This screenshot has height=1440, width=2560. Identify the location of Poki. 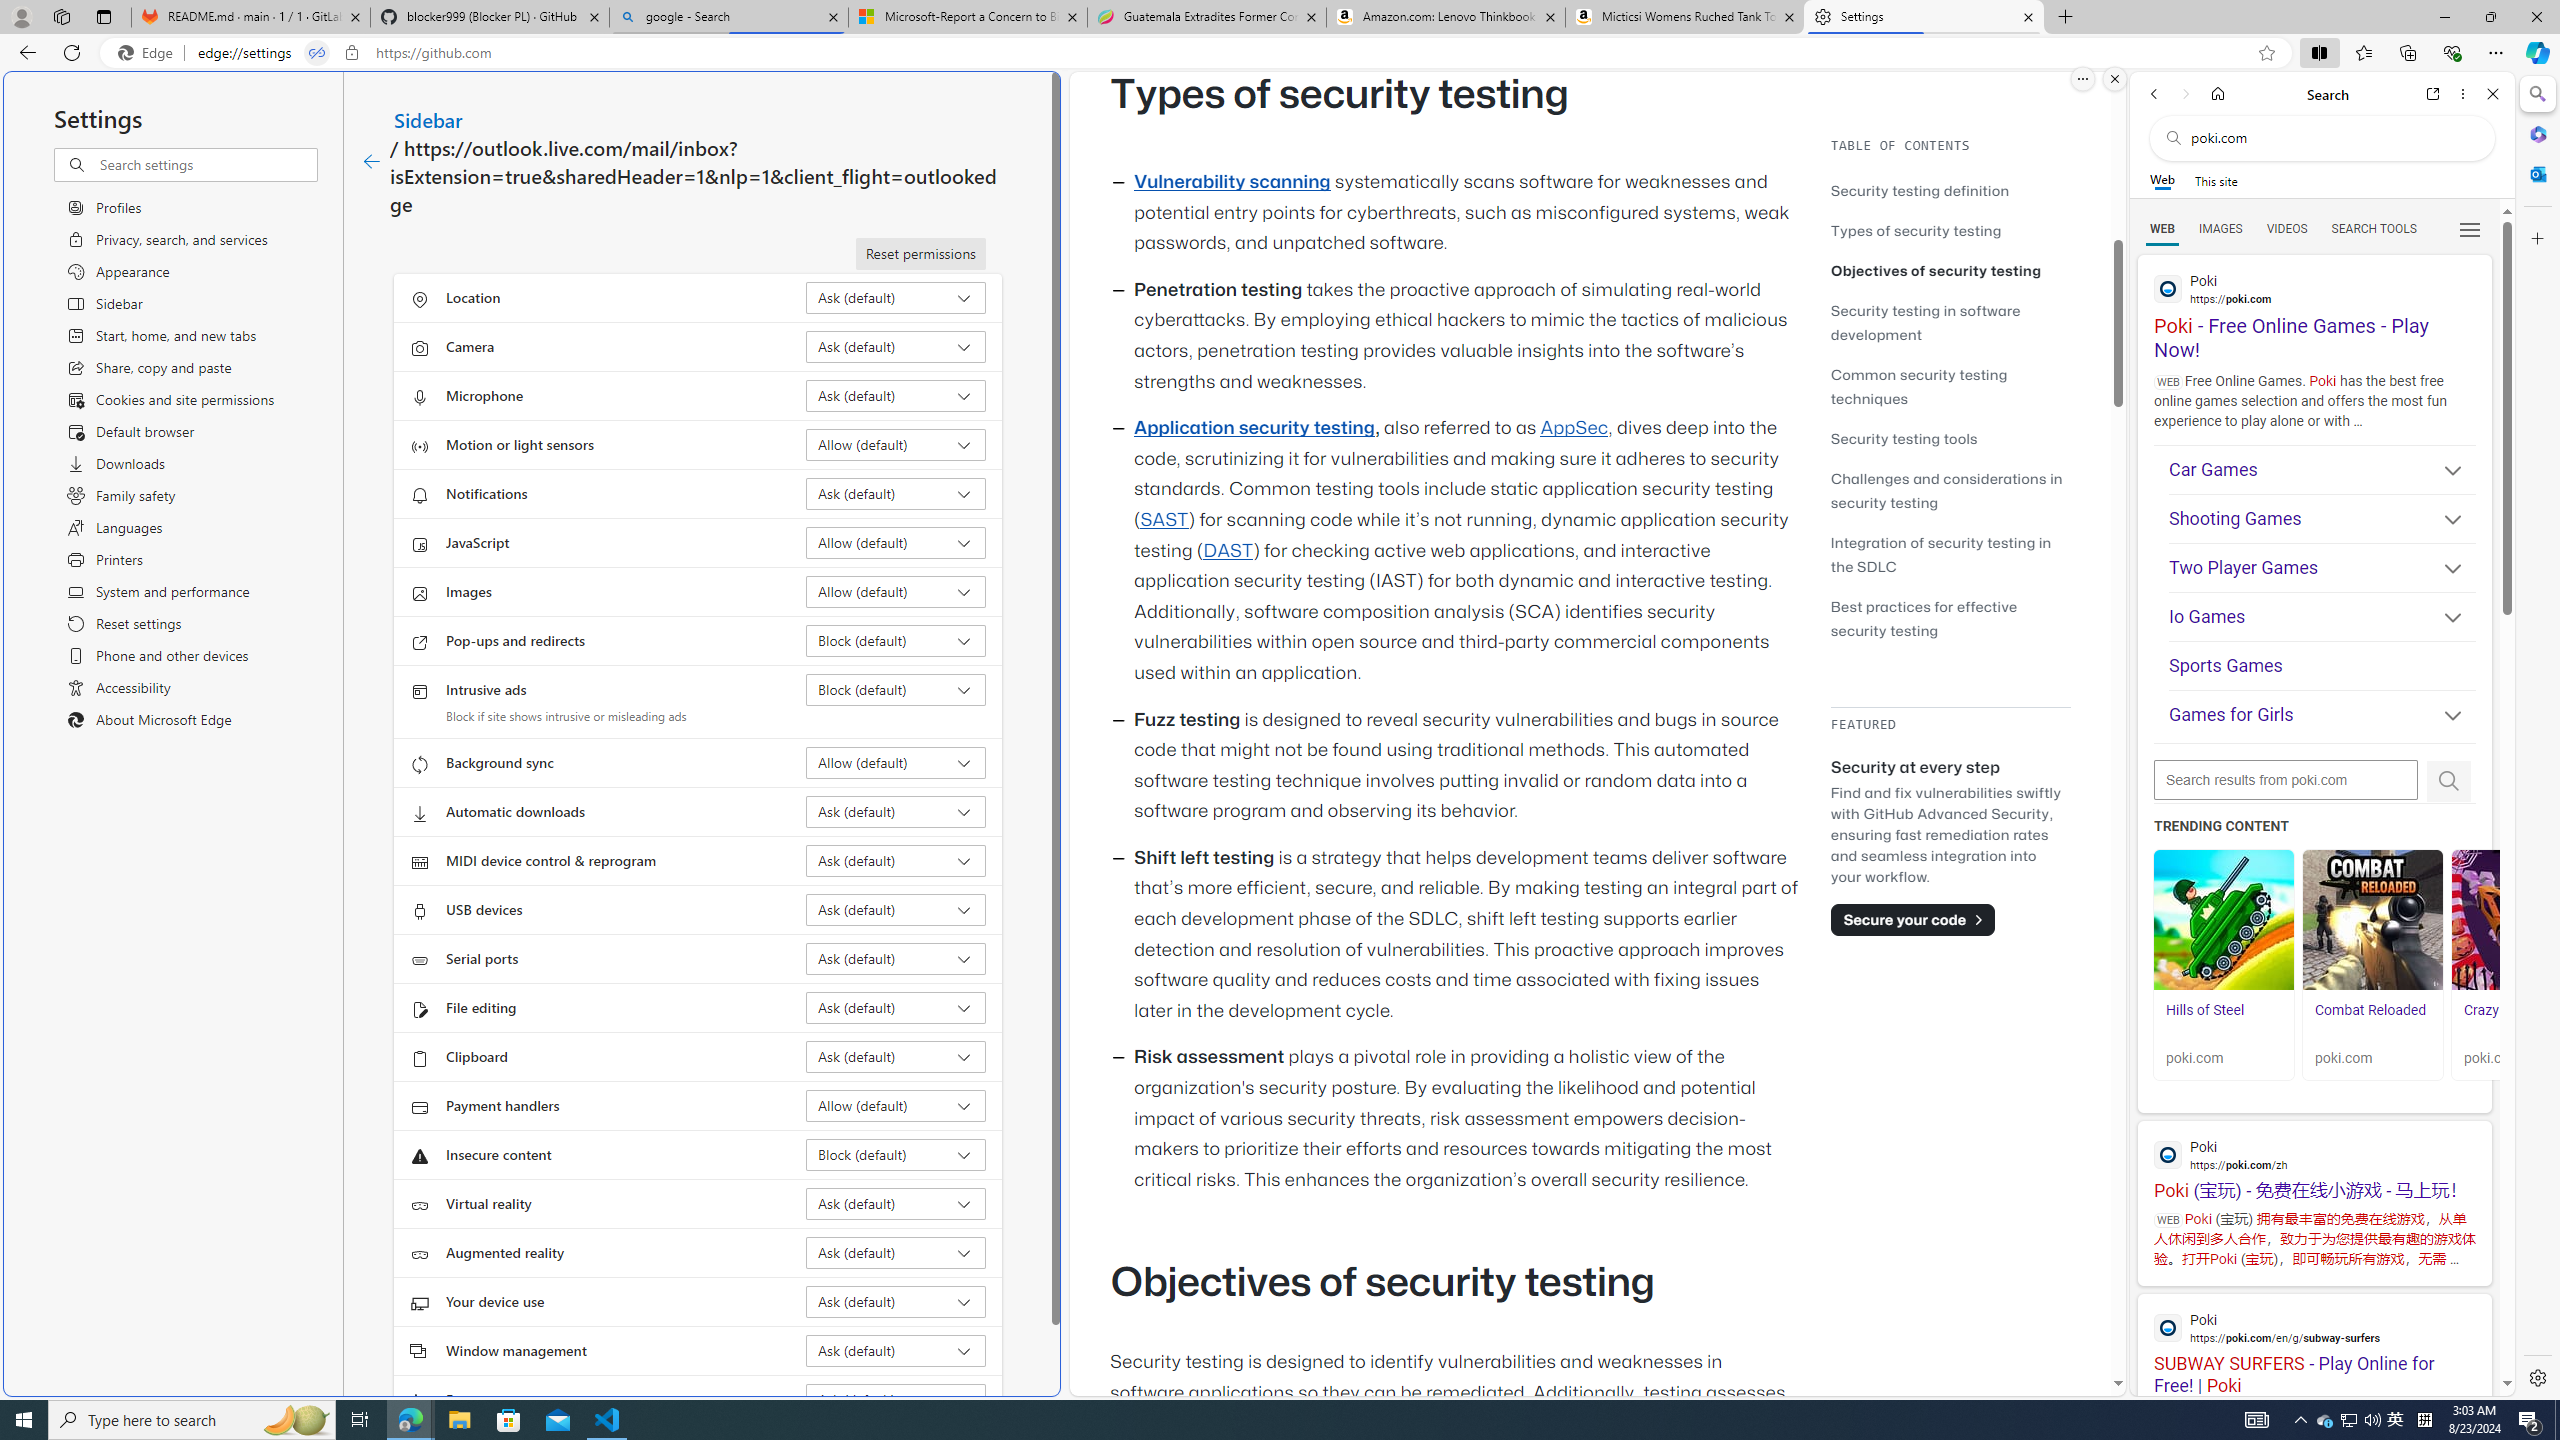
(2314, 1327).